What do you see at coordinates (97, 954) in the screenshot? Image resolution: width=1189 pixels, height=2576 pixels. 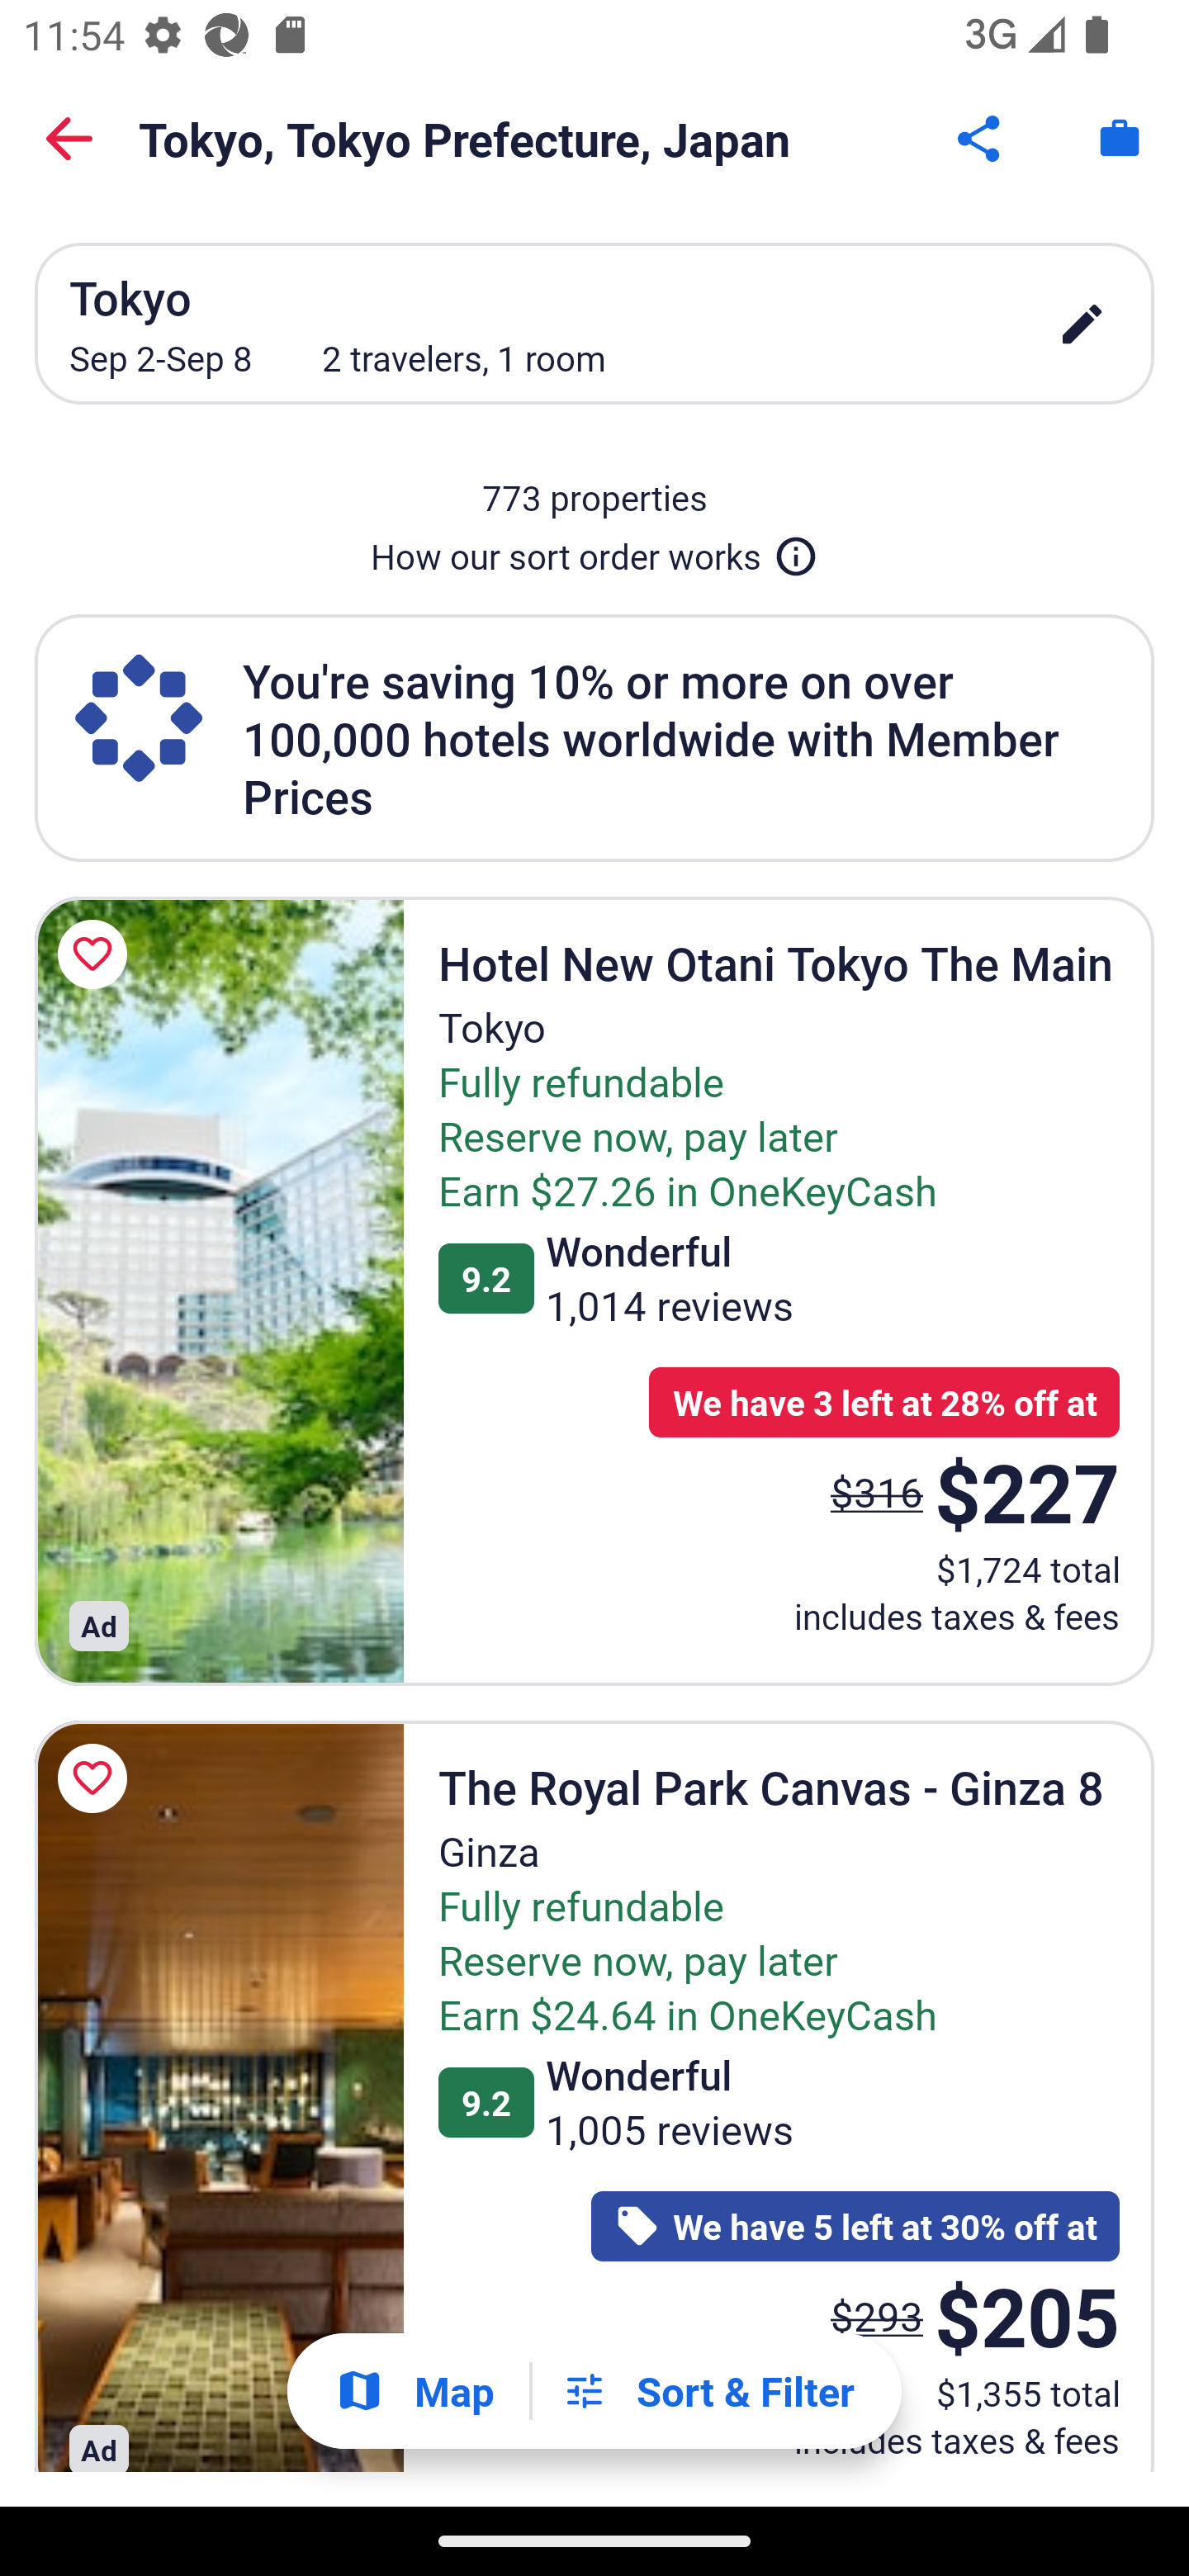 I see `Save Hotel New Otani Tokyo The Main to a trip` at bounding box center [97, 954].